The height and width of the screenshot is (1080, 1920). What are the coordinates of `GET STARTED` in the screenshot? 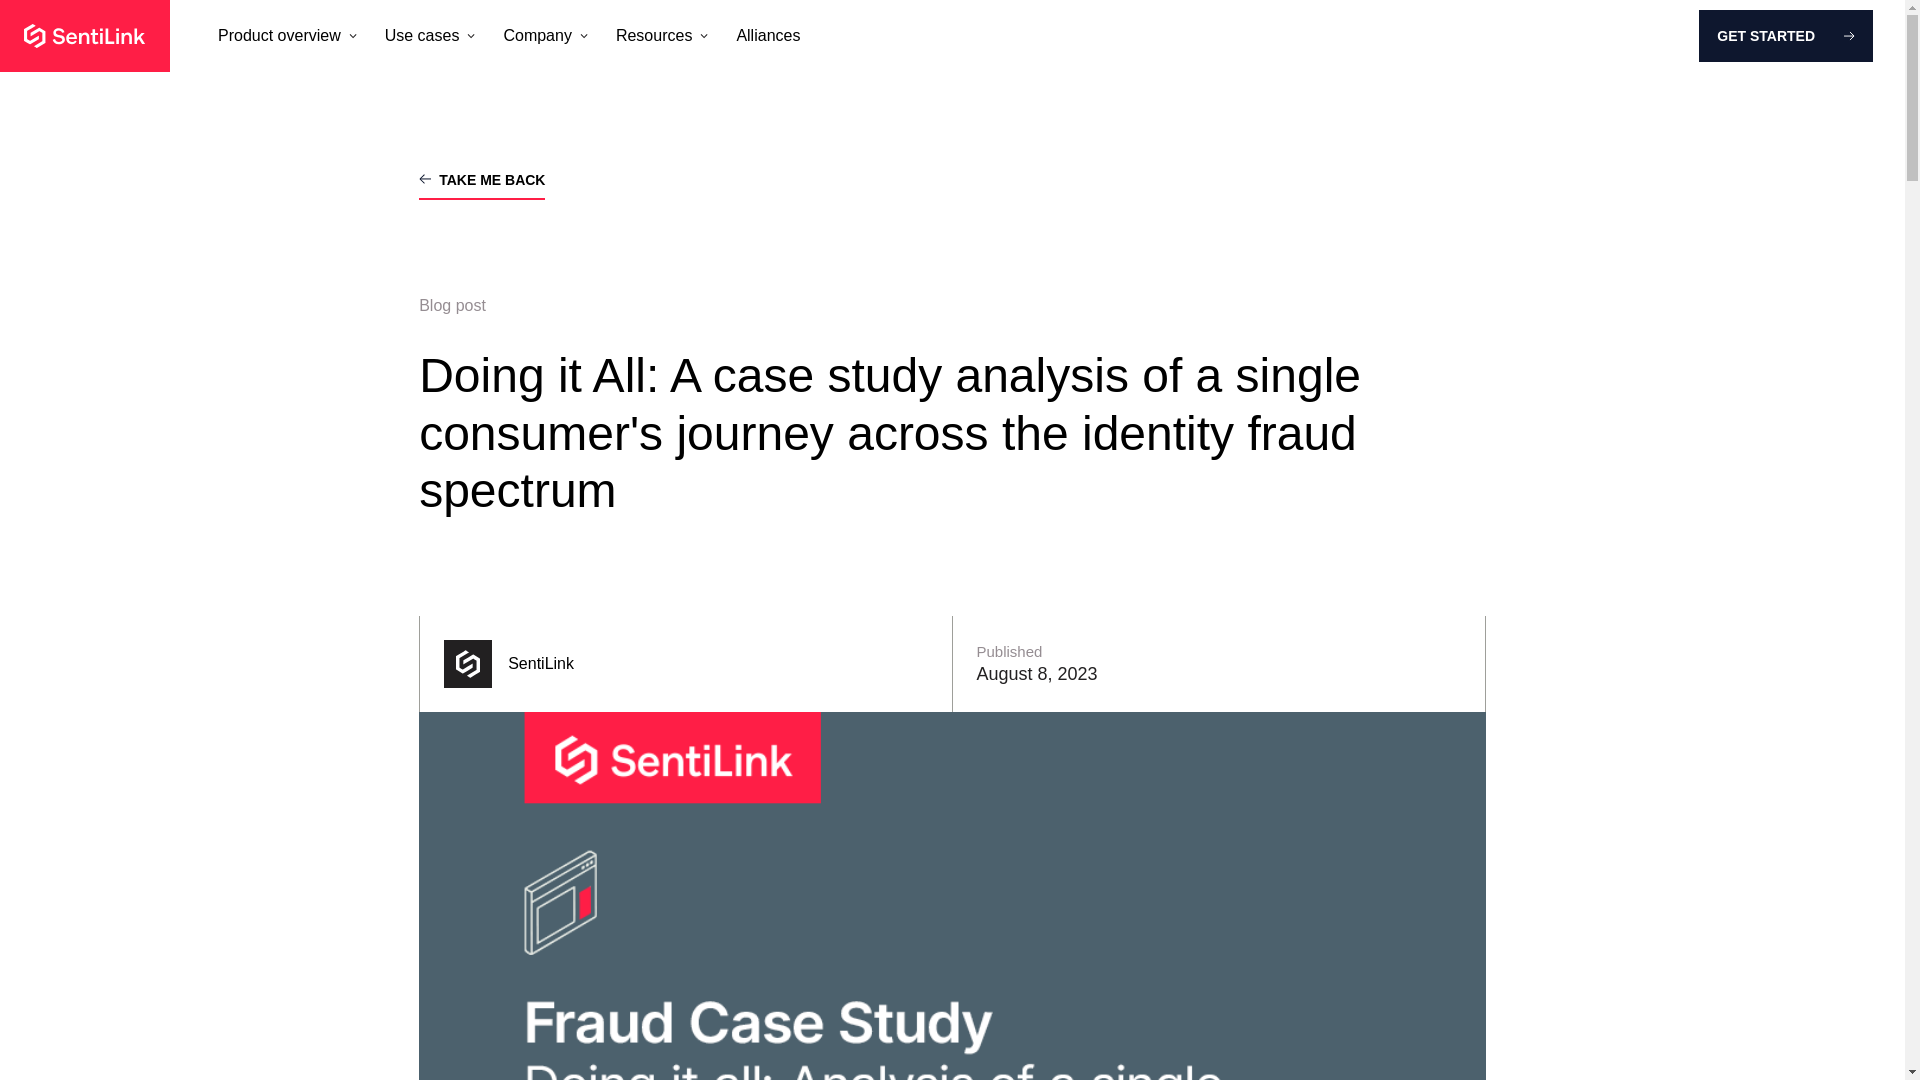 It's located at (1786, 35).